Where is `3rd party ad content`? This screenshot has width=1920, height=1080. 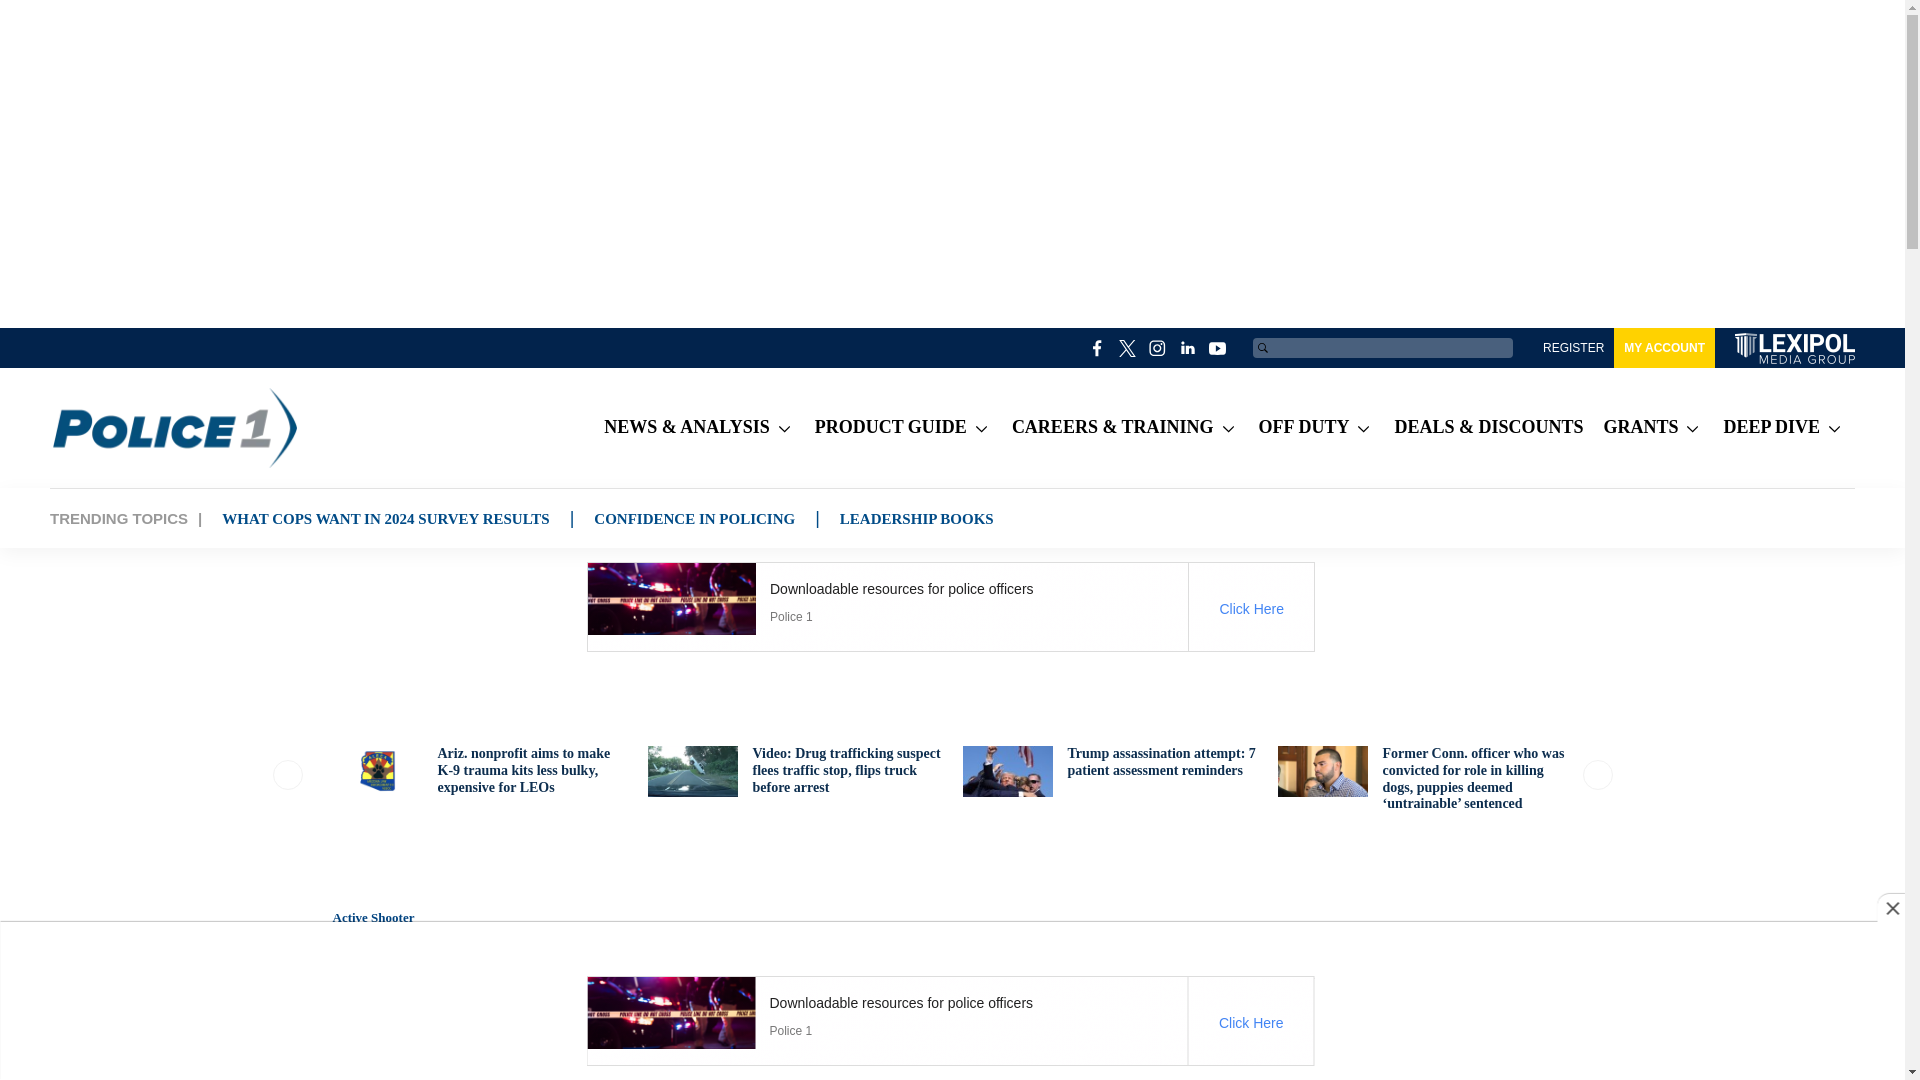
3rd party ad content is located at coordinates (949, 1020).